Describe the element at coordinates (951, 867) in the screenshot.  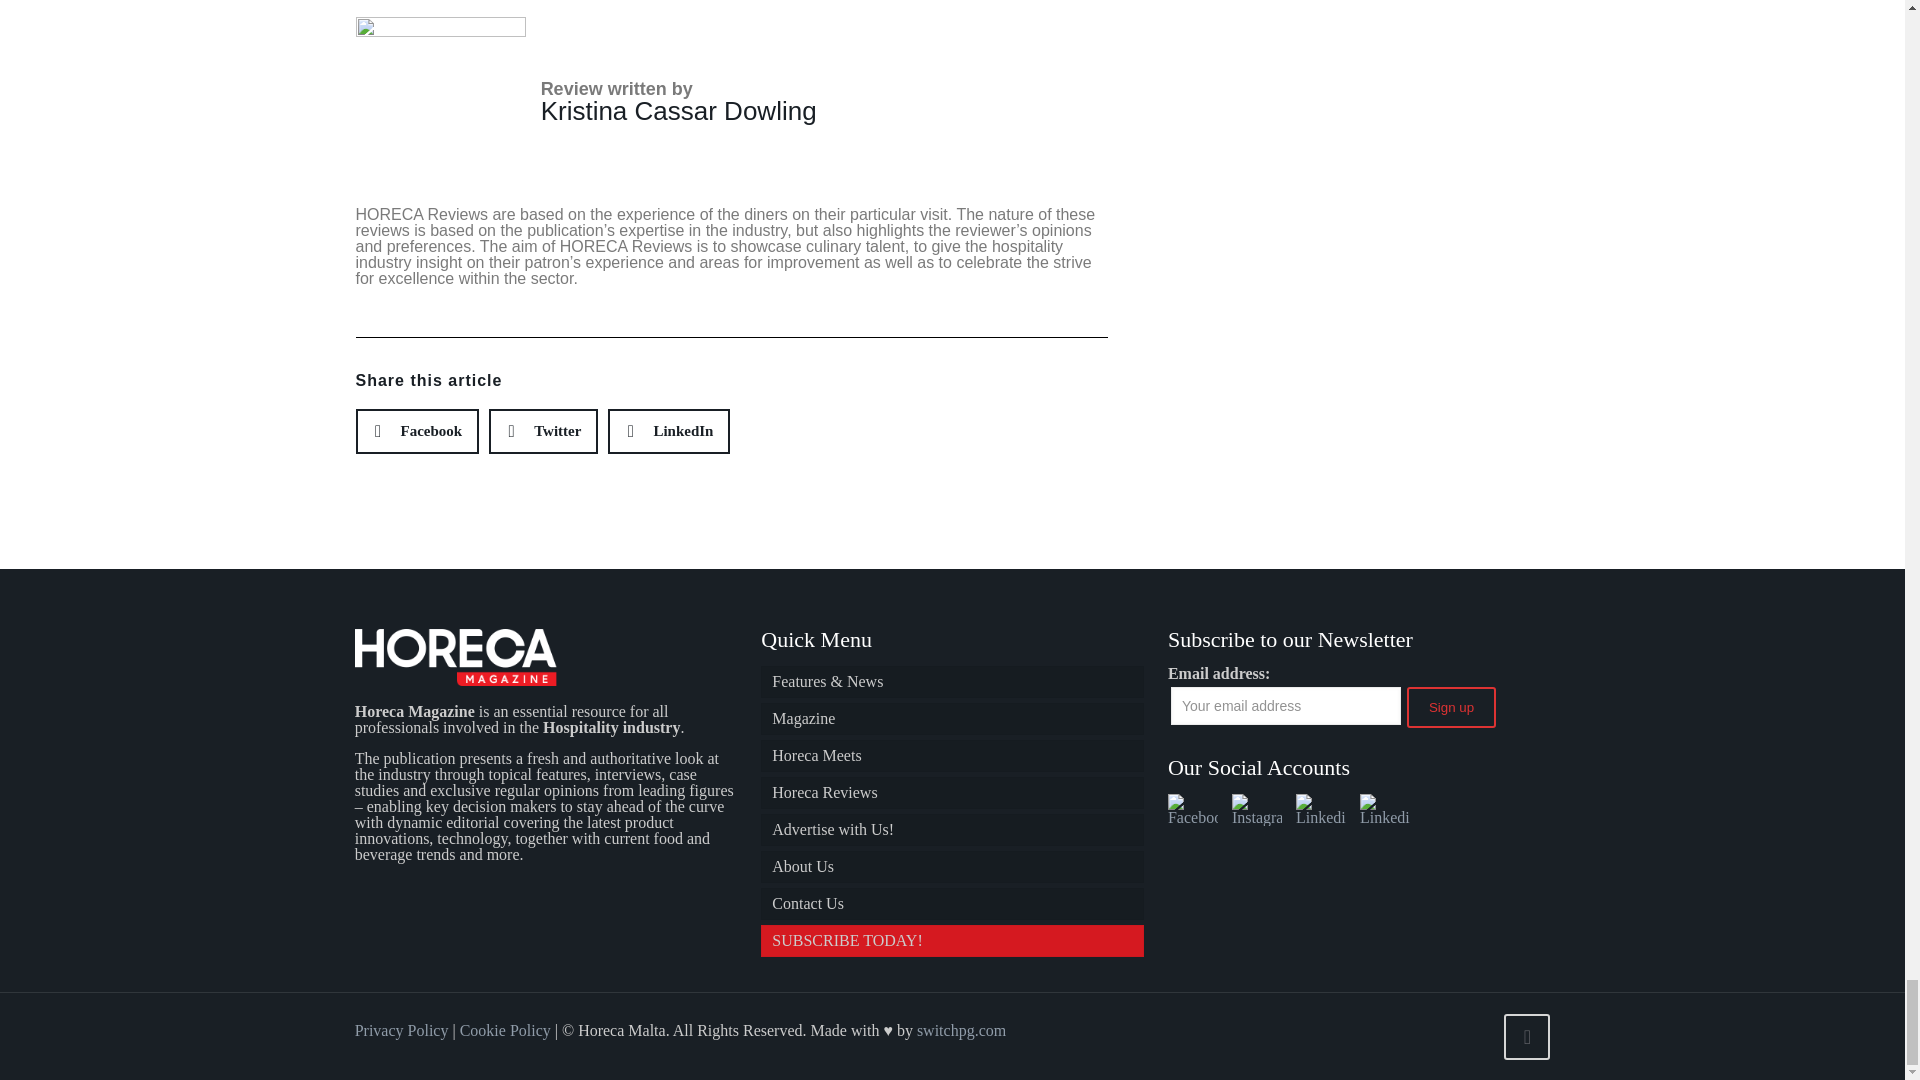
I see `About Us` at that location.